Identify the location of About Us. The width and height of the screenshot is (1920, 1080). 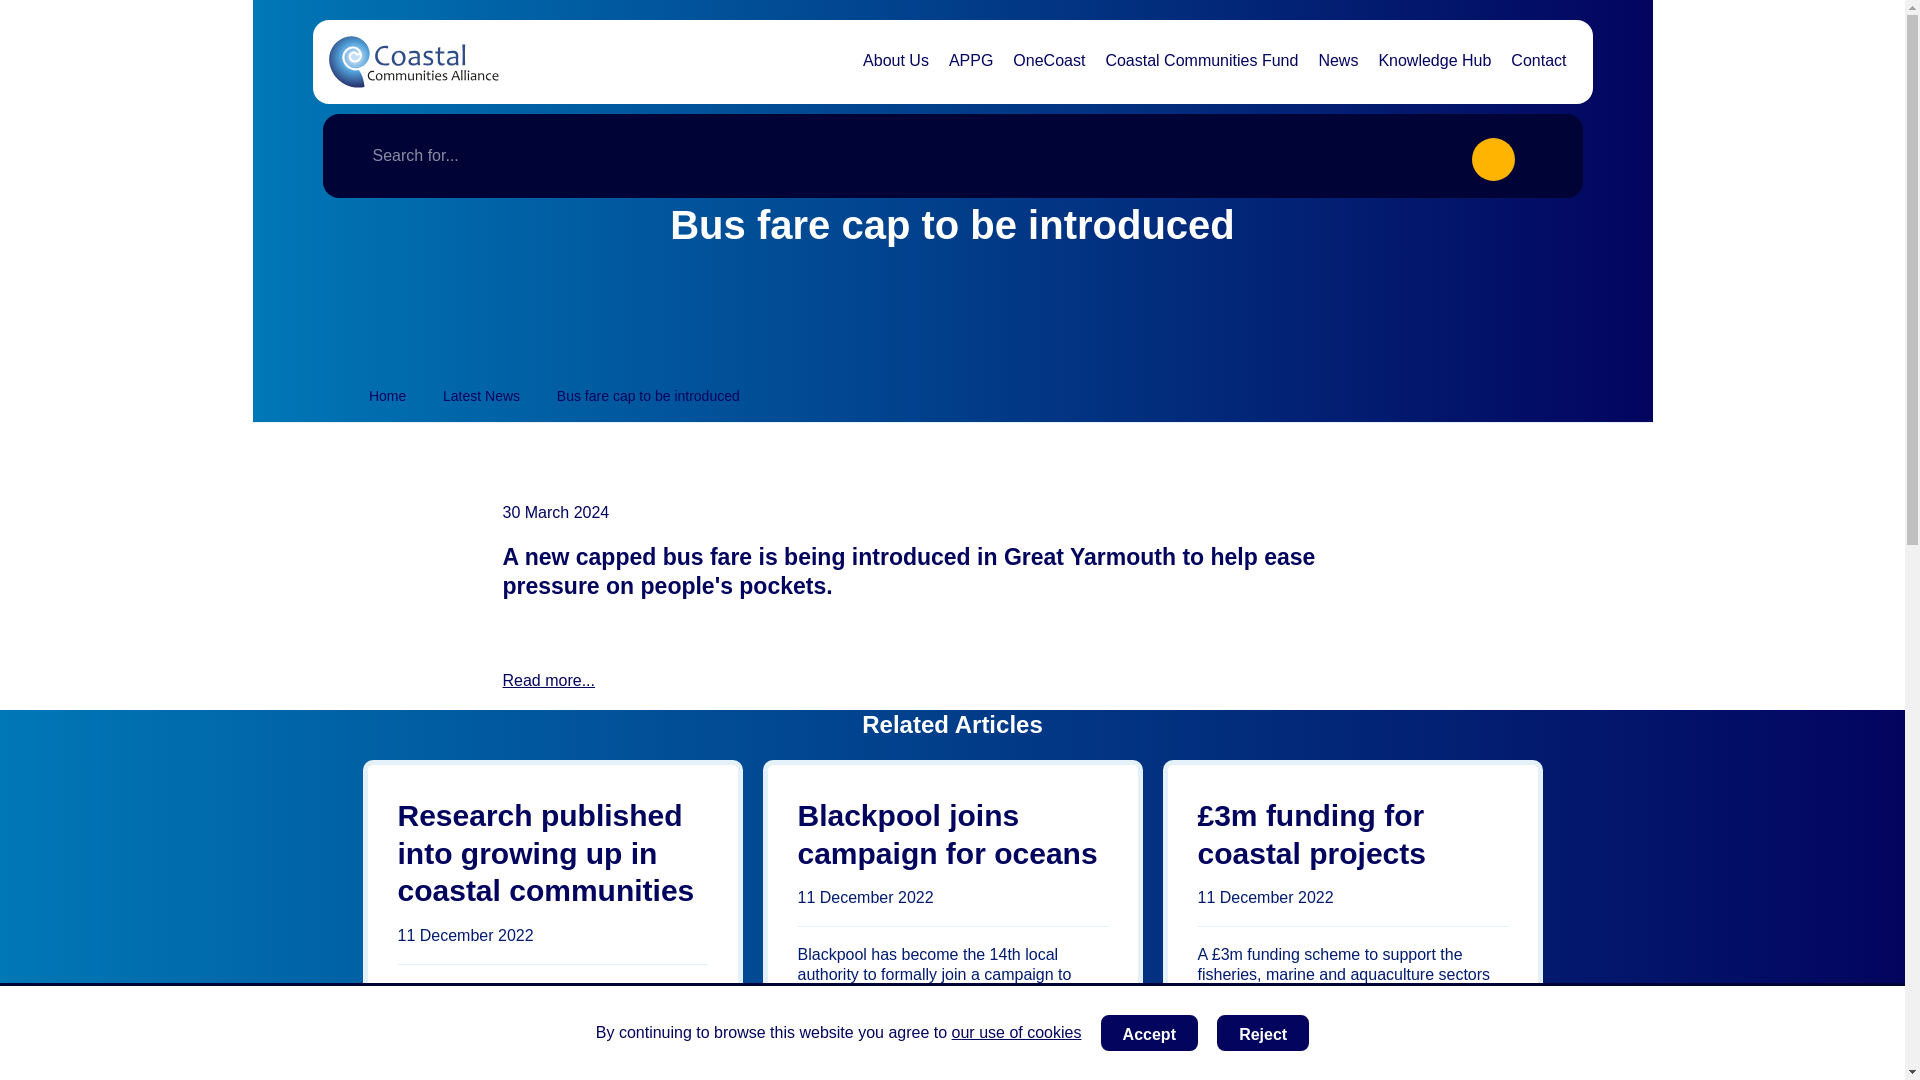
(895, 61).